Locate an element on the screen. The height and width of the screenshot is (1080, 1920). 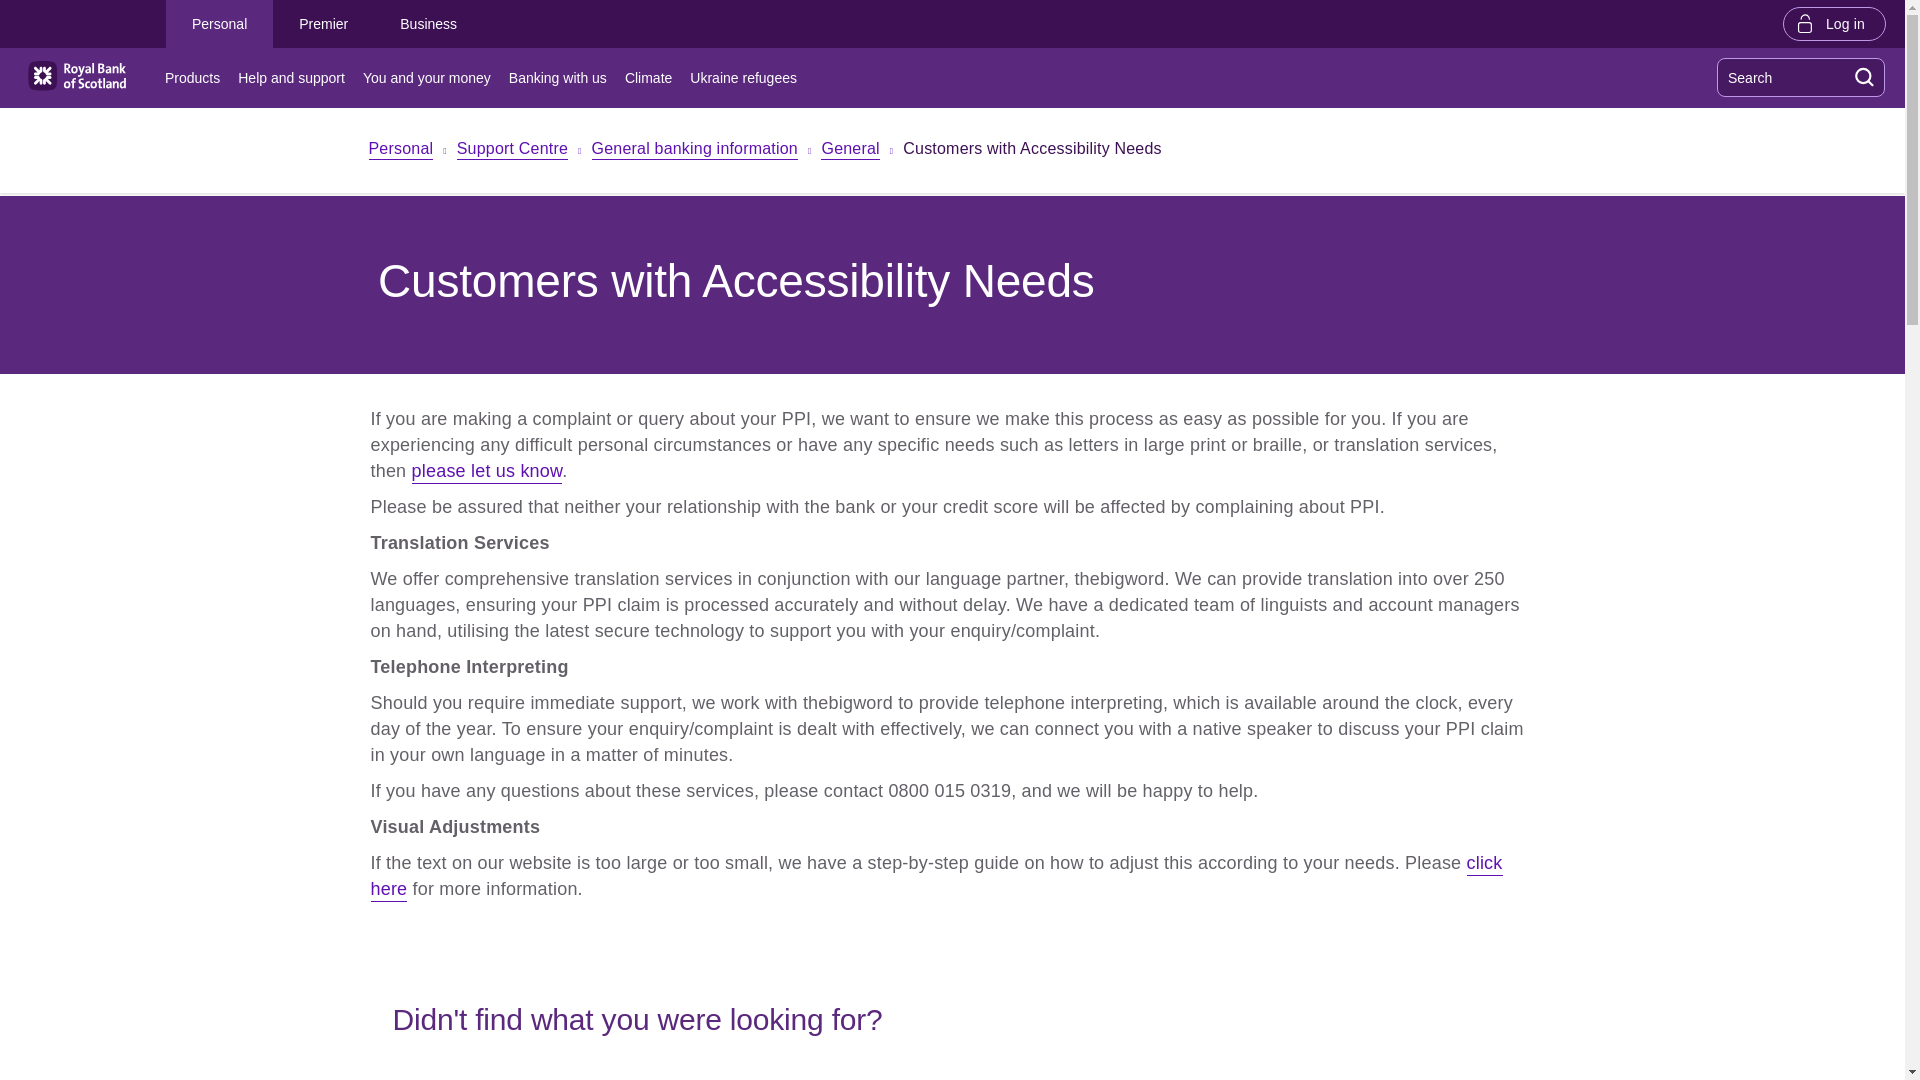
Customers with Accessibility Needs is located at coordinates (1032, 152).